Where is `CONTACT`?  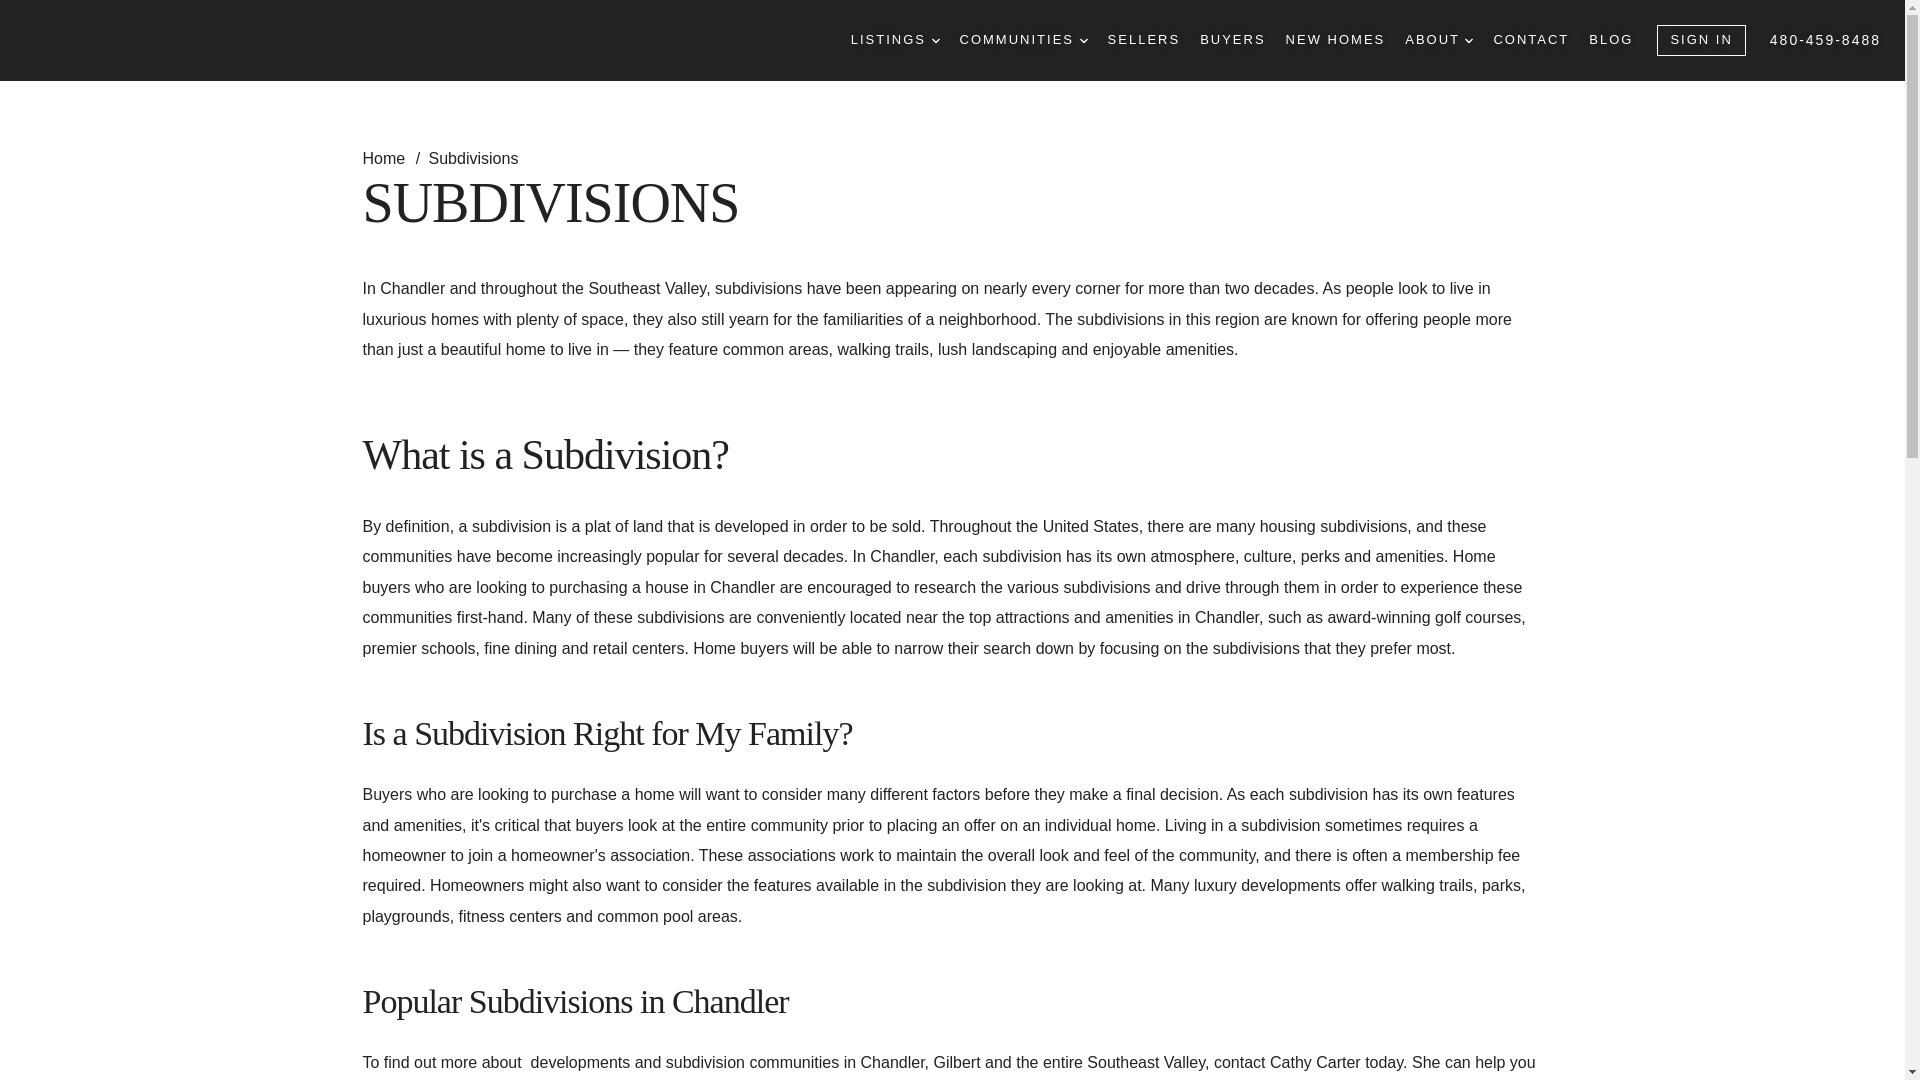
CONTACT is located at coordinates (1530, 40).